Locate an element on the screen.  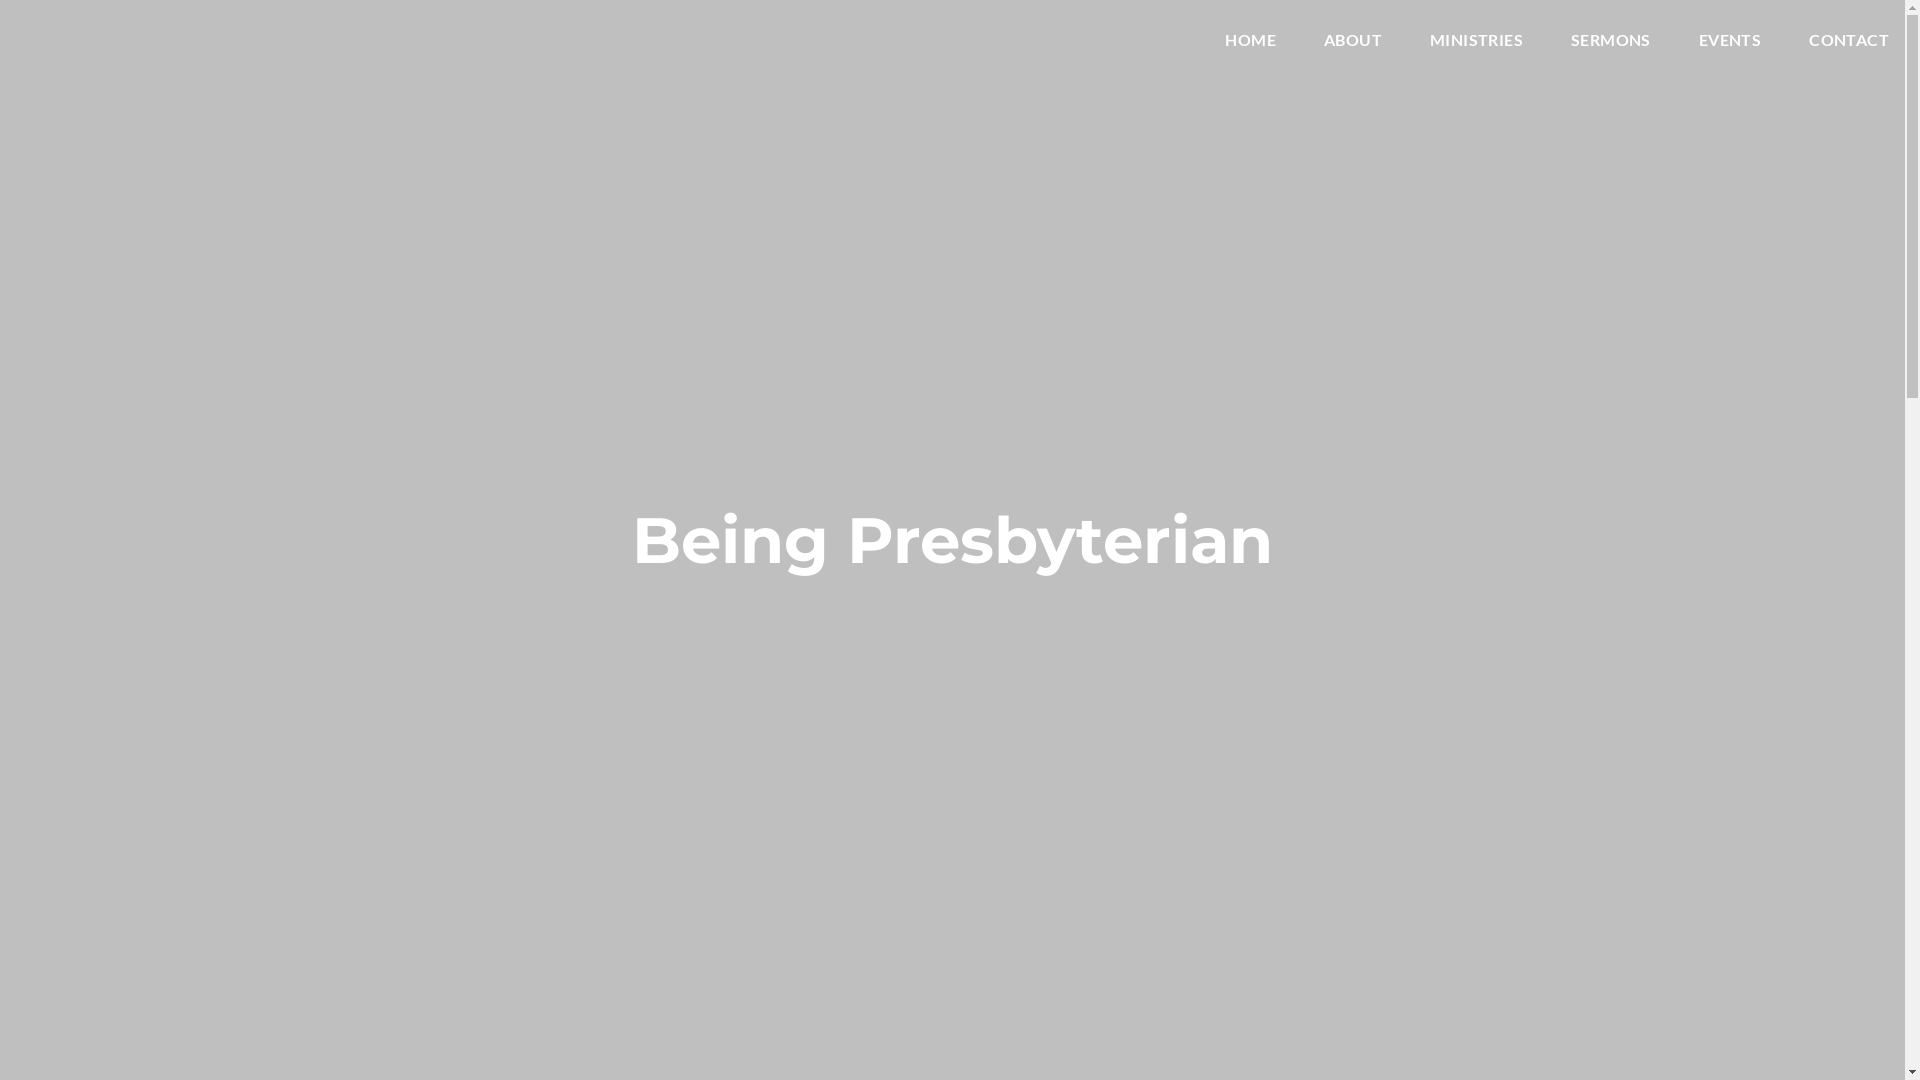
HOME is located at coordinates (1250, 44).